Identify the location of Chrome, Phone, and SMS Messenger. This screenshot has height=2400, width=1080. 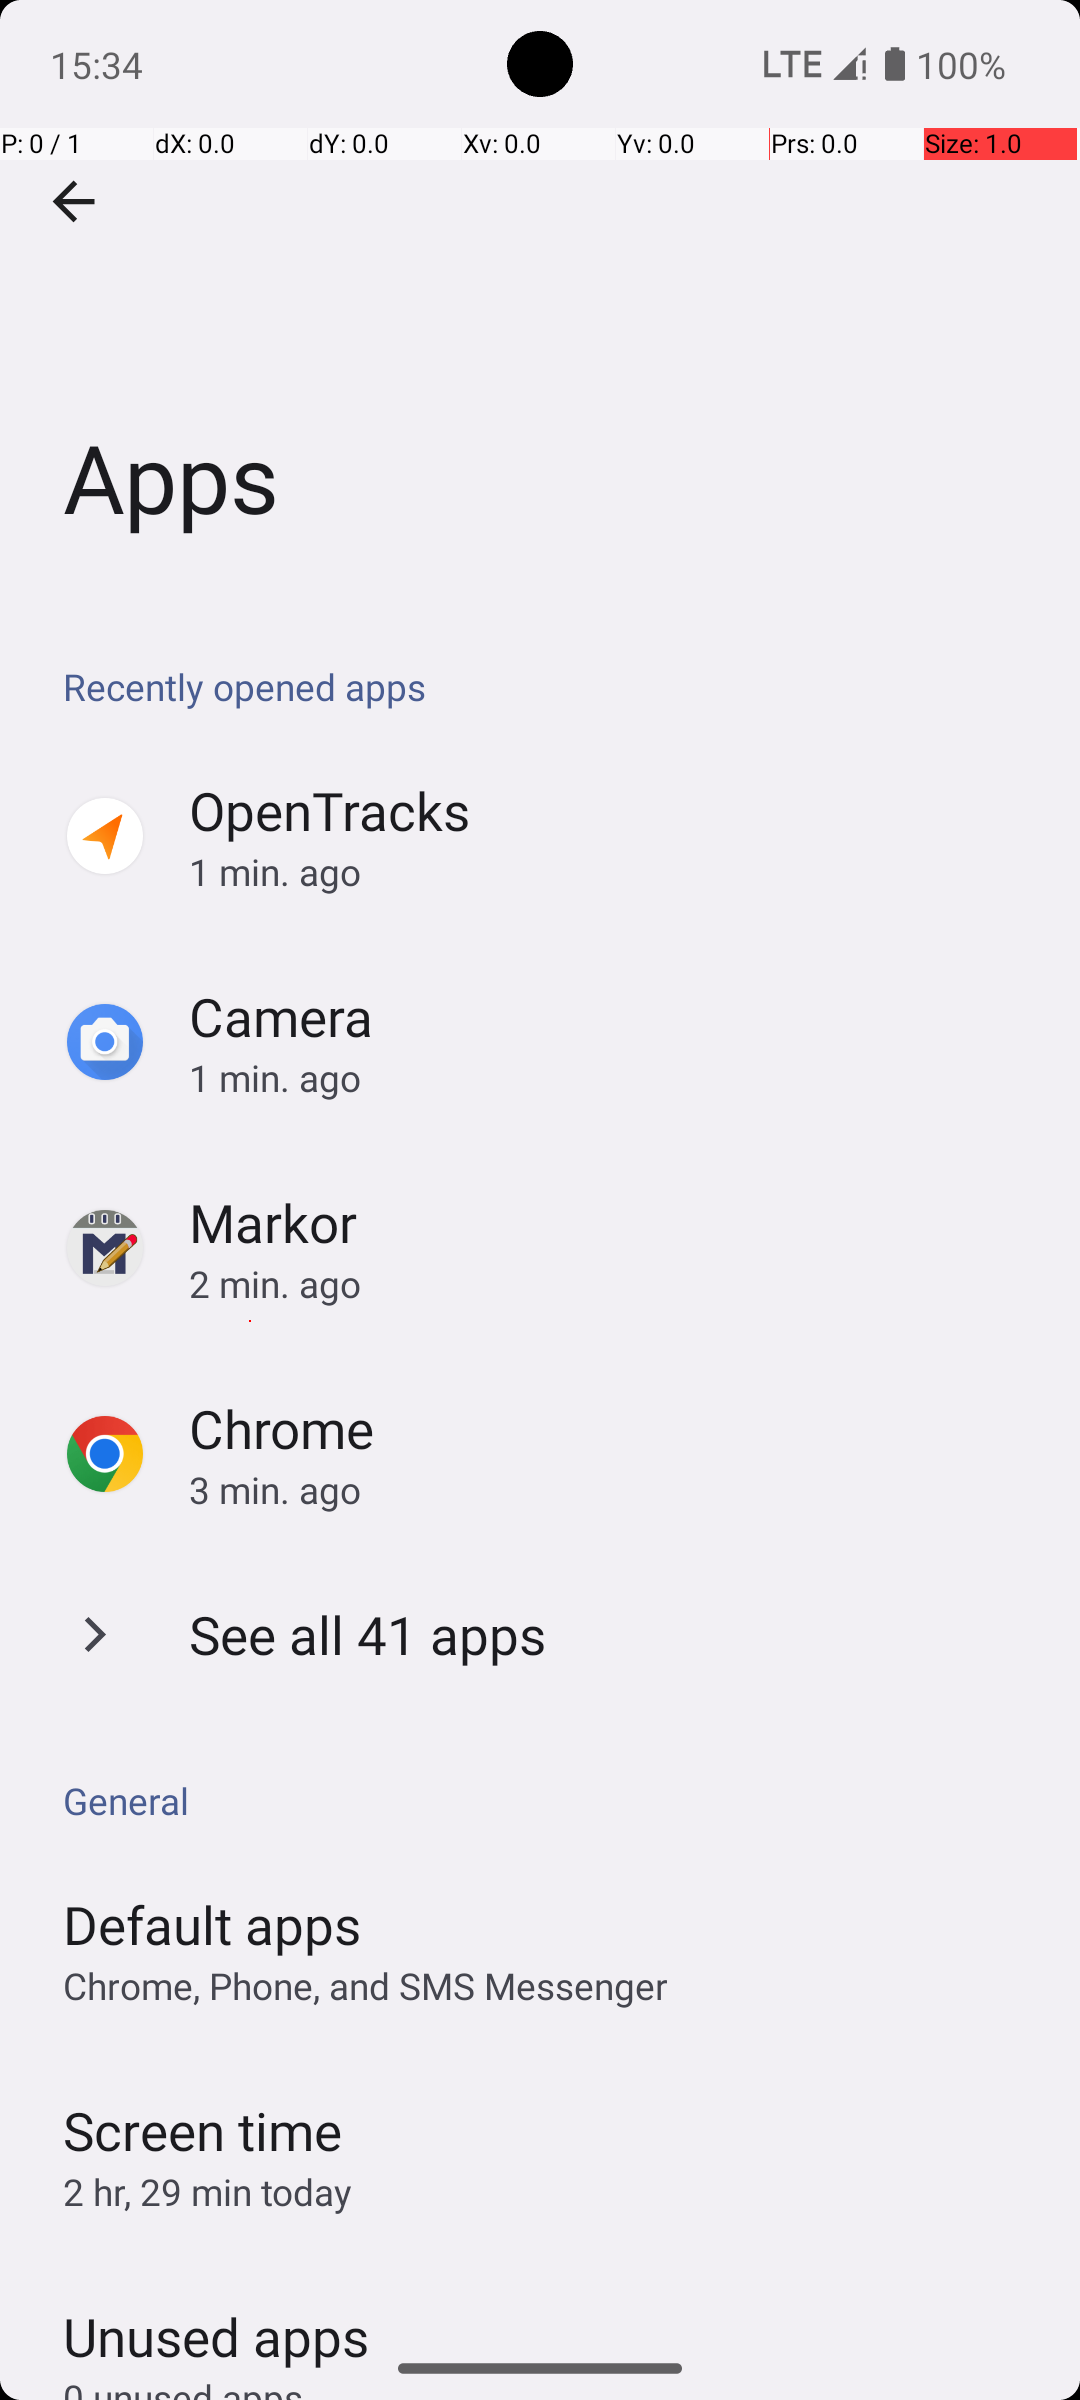
(366, 1986).